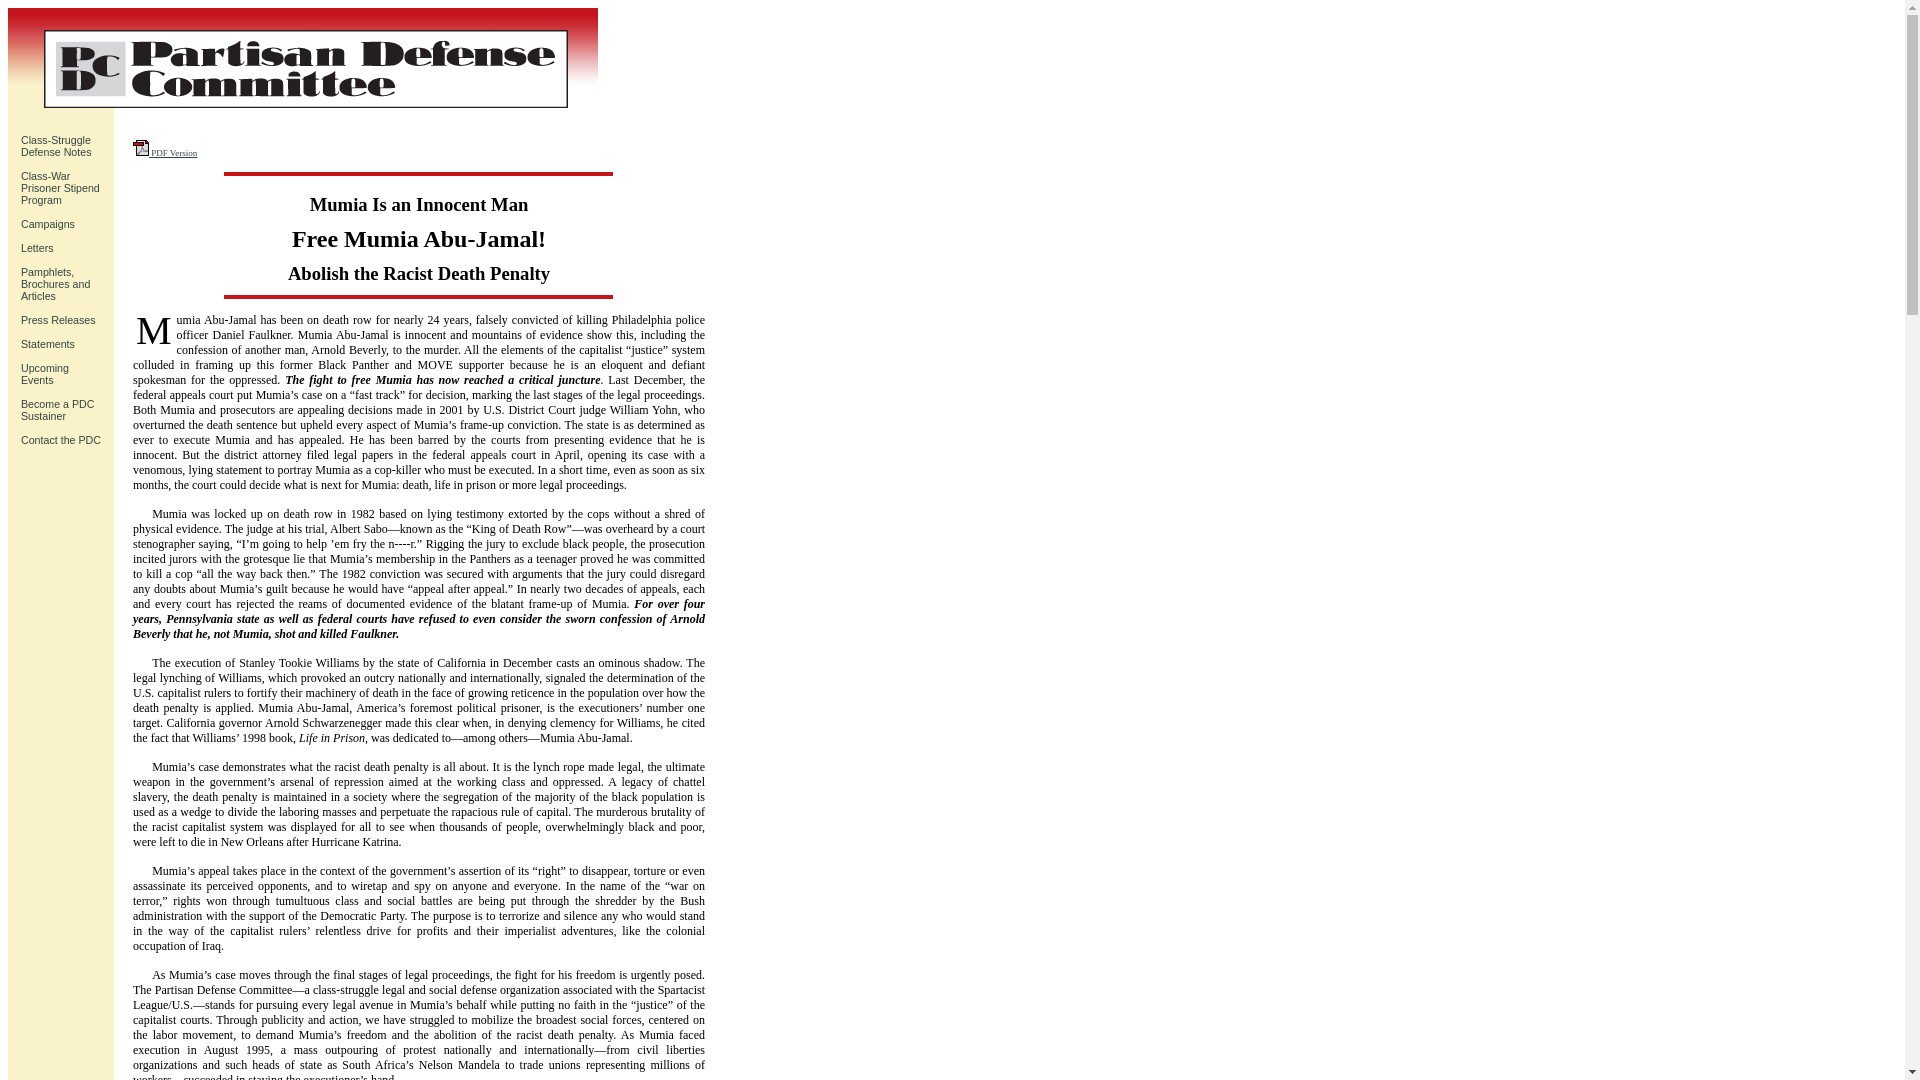  I want to click on Class-War Prisoner Stipend Program, so click(37, 247).